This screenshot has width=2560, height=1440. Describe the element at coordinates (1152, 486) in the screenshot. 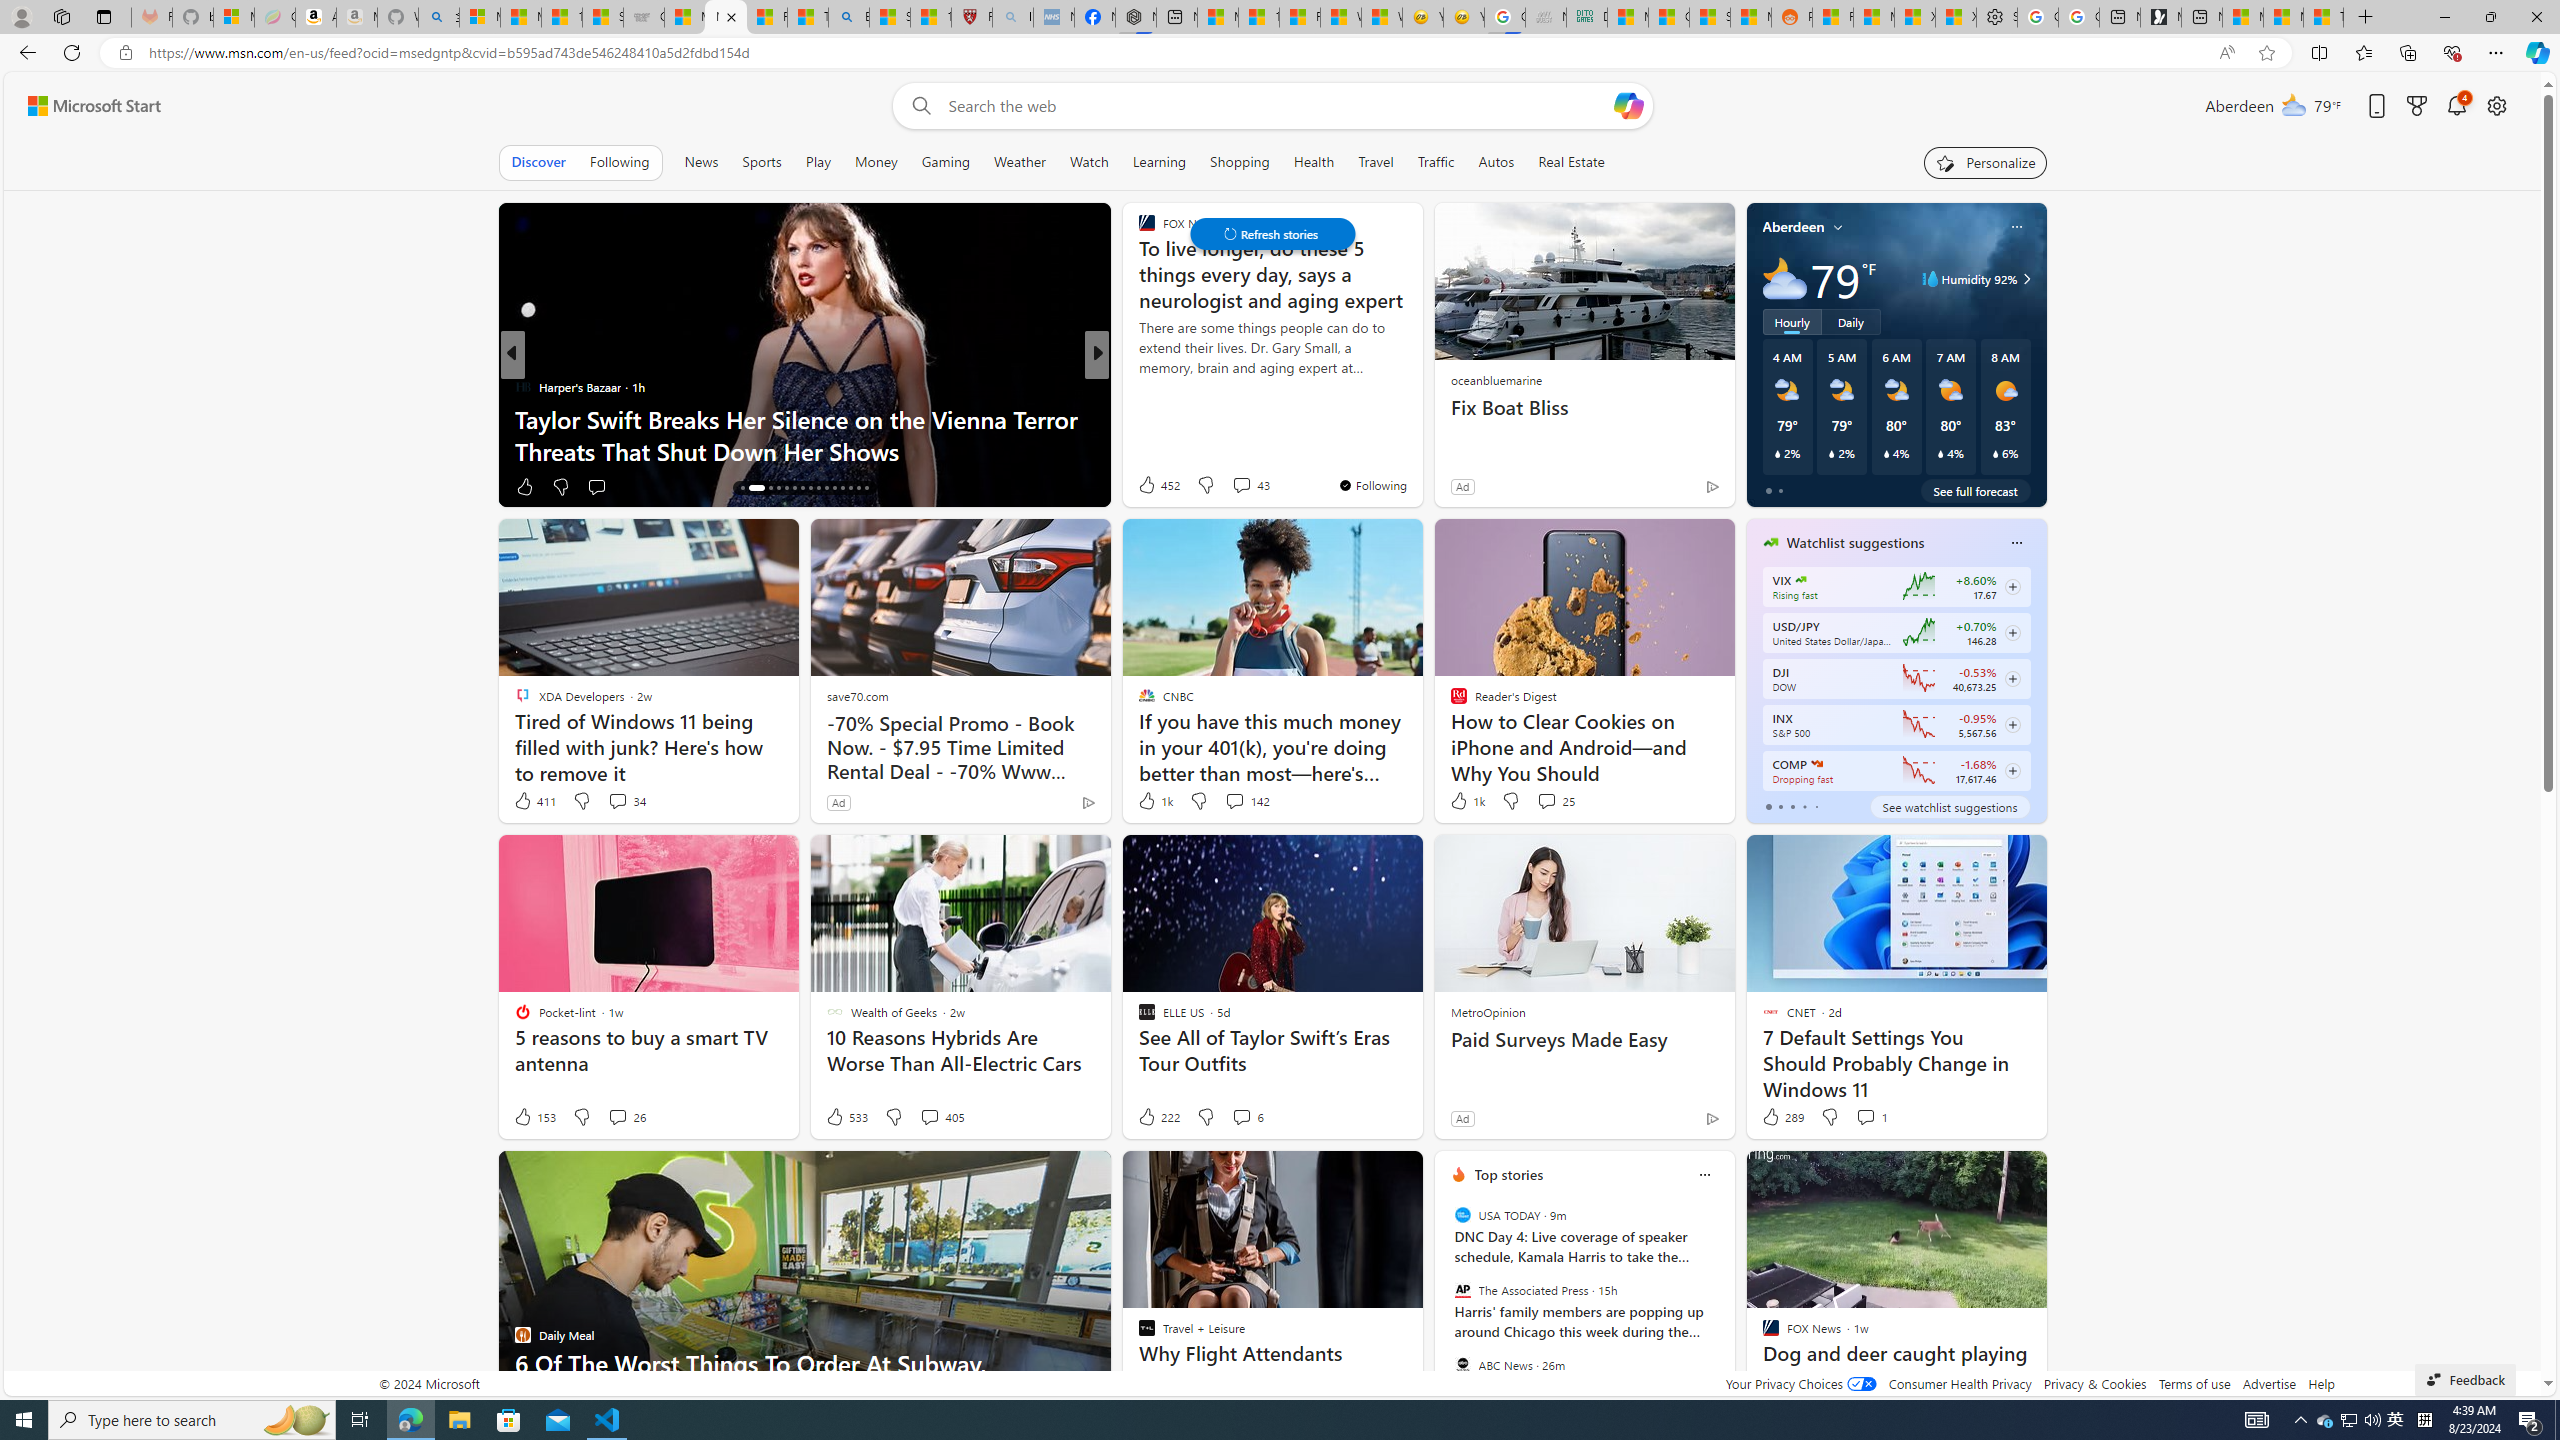

I see `182 Like` at that location.